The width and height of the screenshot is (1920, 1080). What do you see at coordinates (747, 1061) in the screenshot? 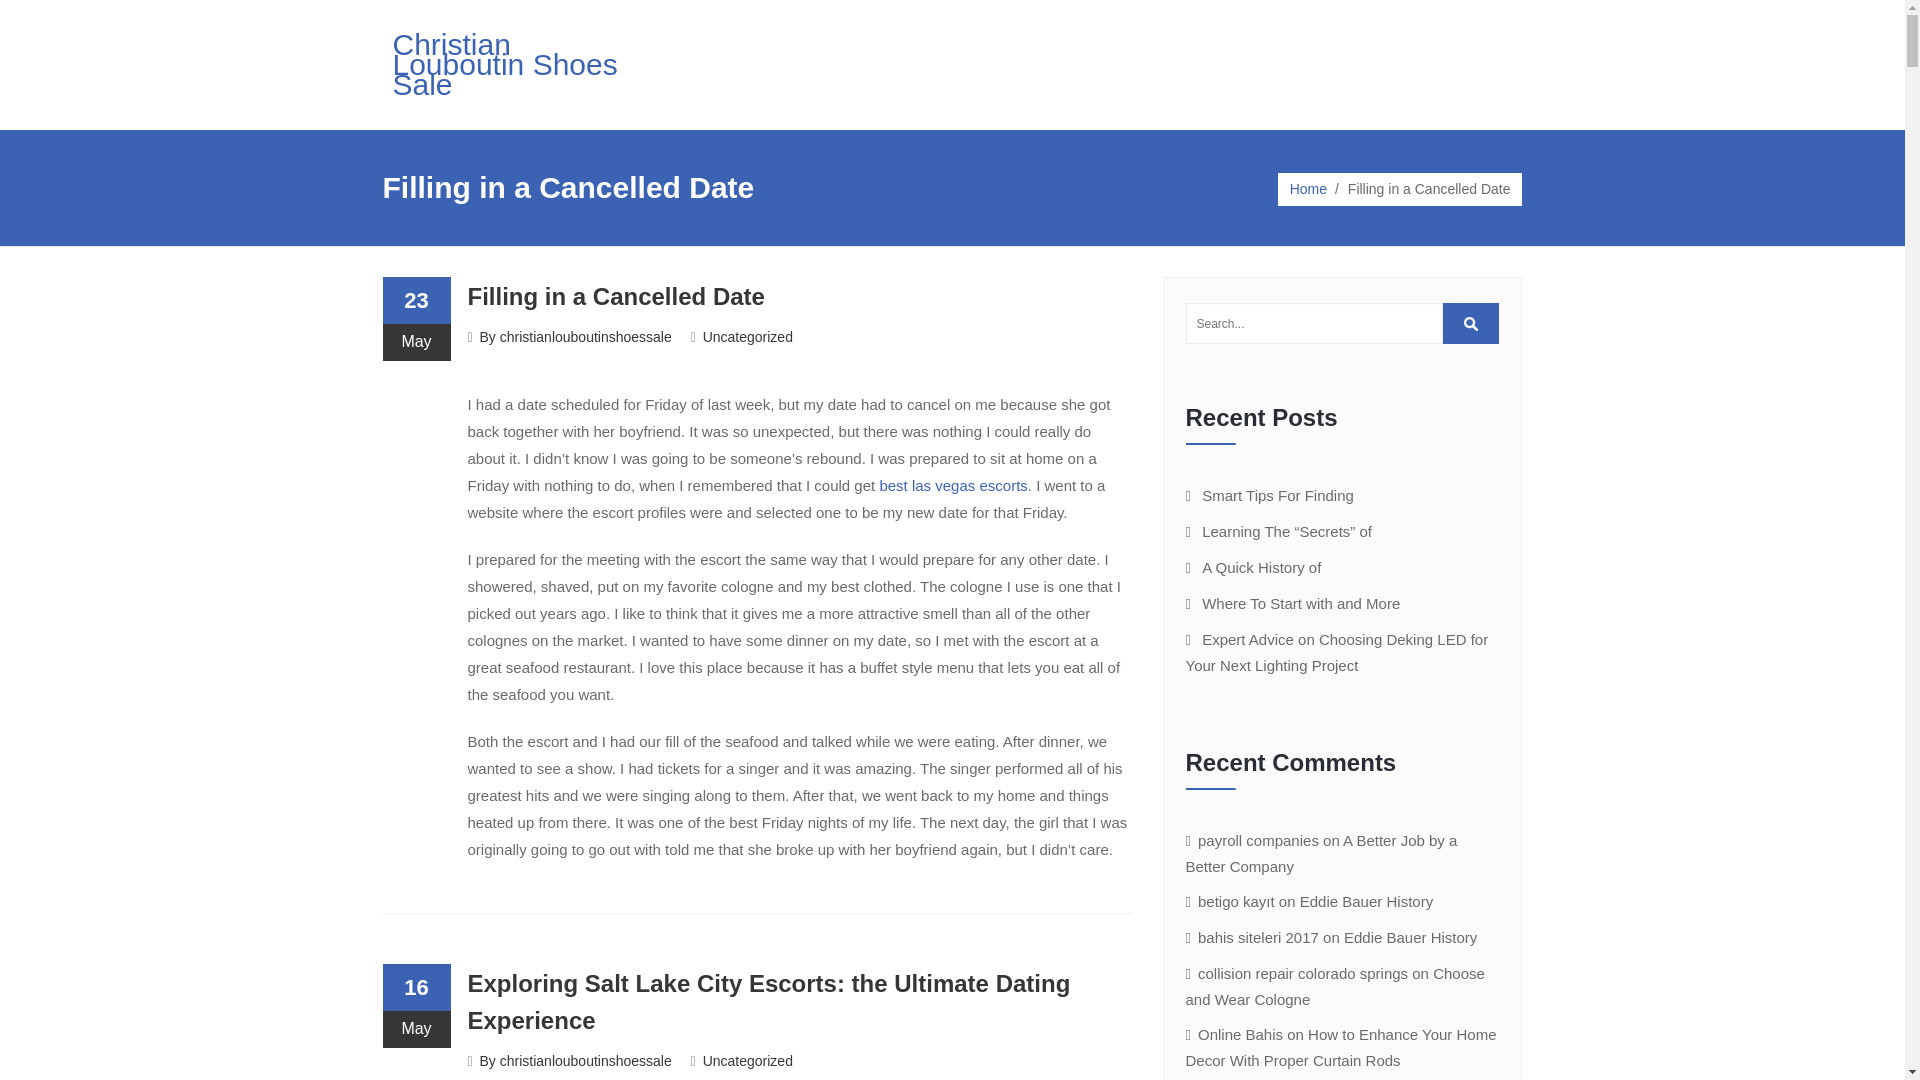
I see `Uncategorized` at bounding box center [747, 1061].